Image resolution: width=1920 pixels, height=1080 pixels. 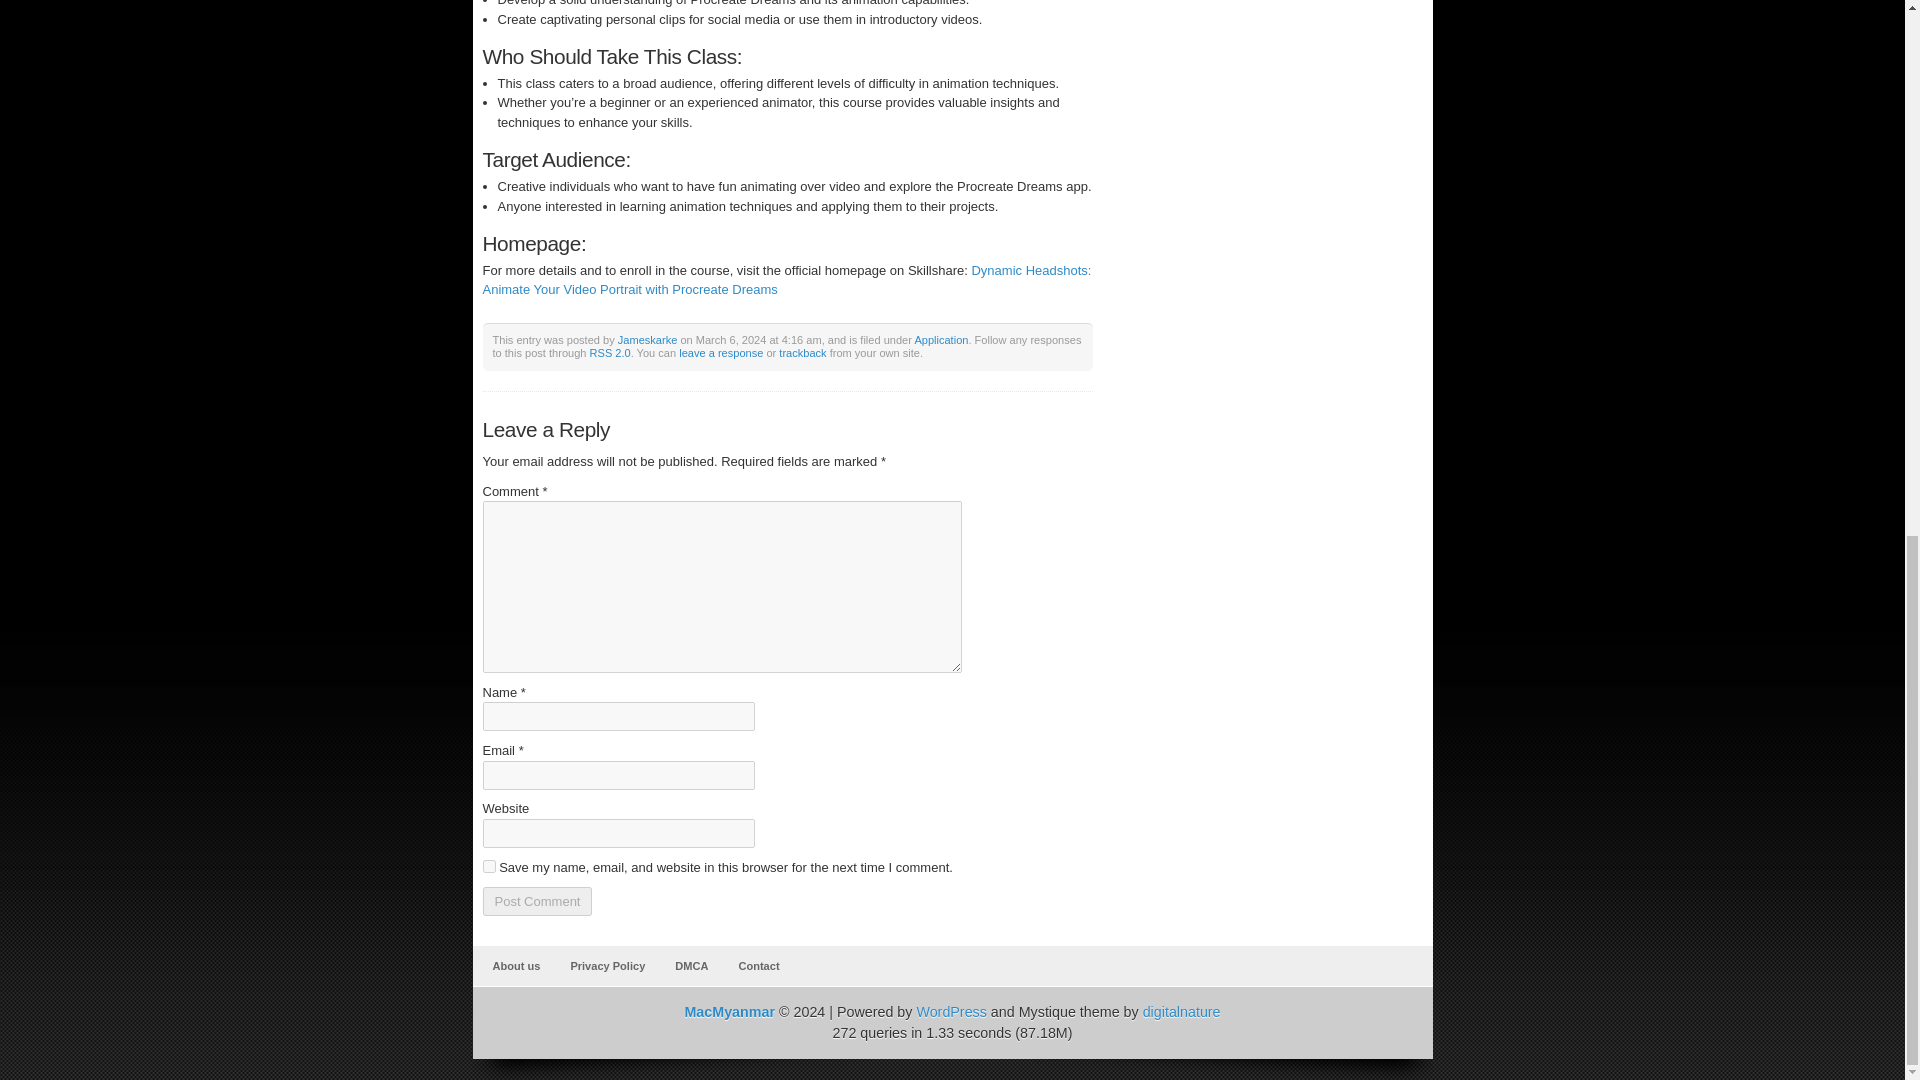 I want to click on Contact, so click(x=758, y=966).